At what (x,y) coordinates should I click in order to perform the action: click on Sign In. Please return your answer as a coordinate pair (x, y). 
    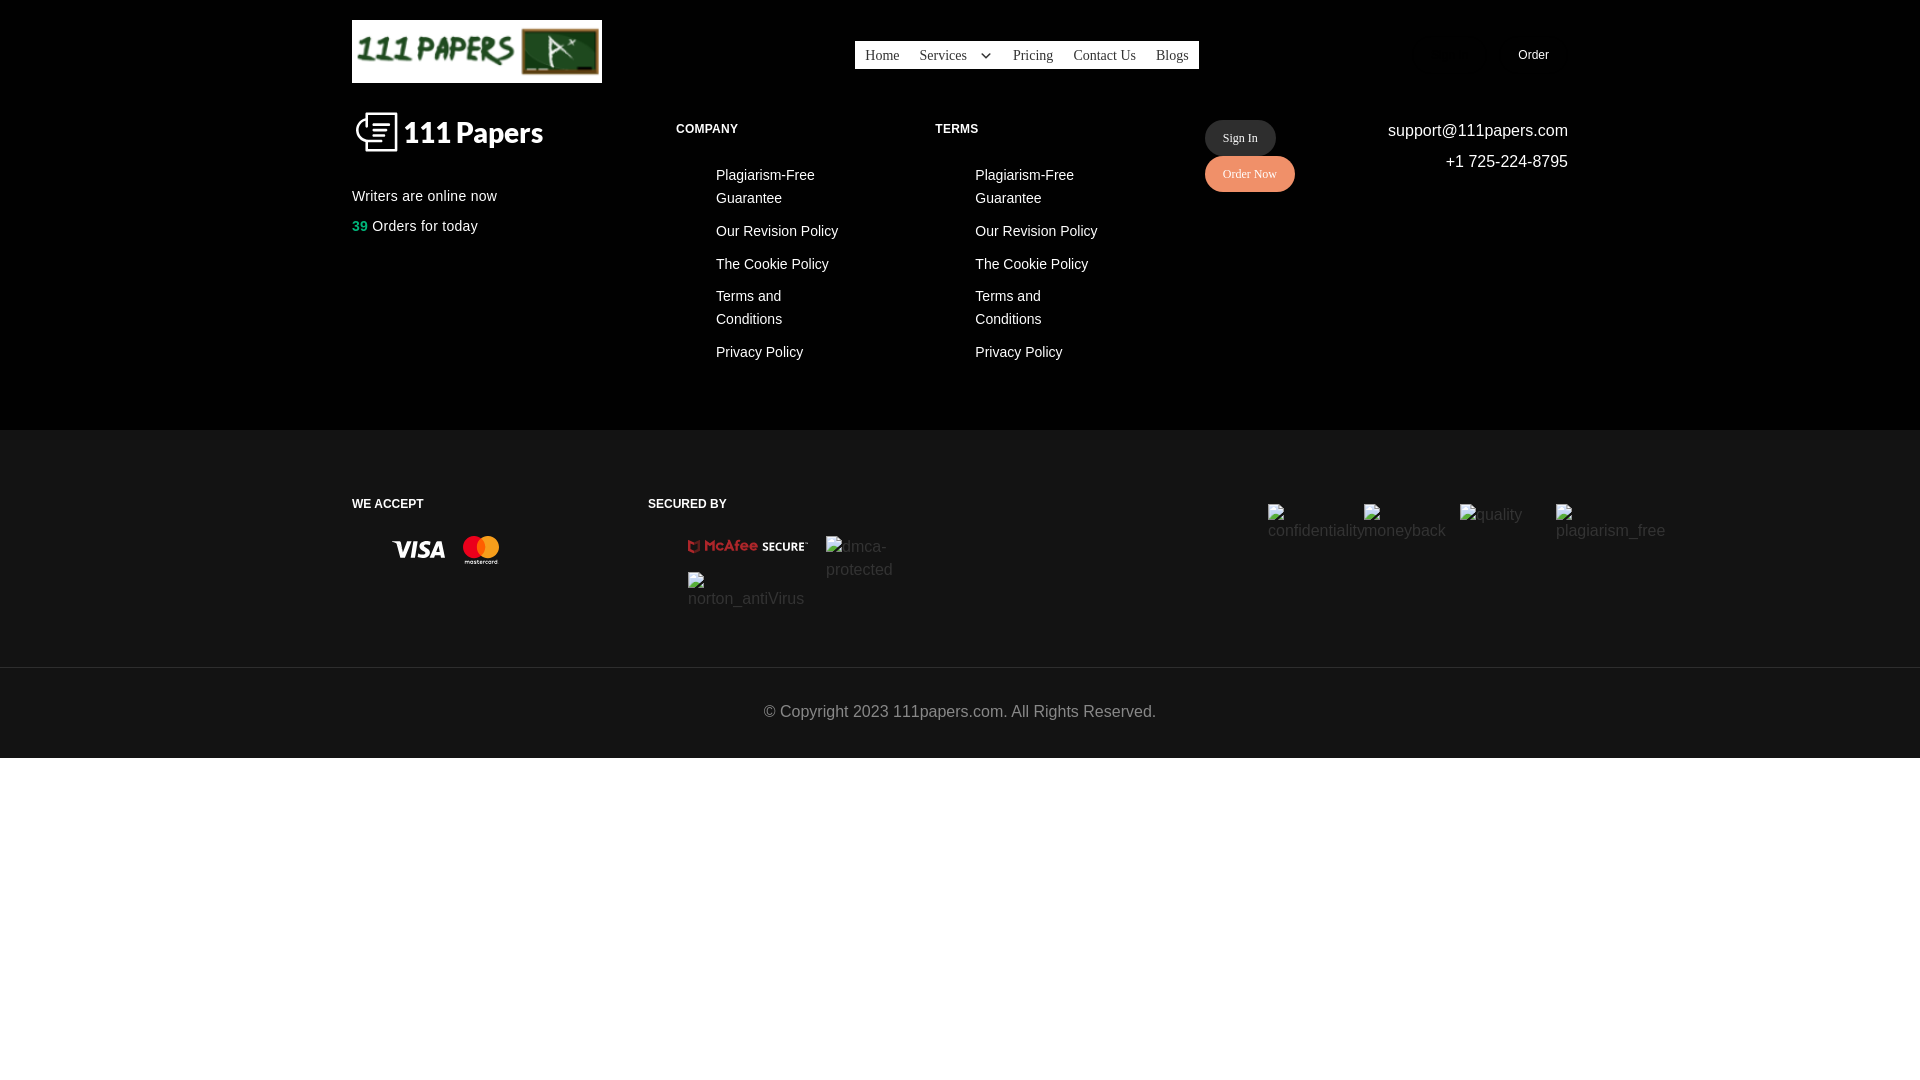
    Looking at the image, I should click on (1240, 138).